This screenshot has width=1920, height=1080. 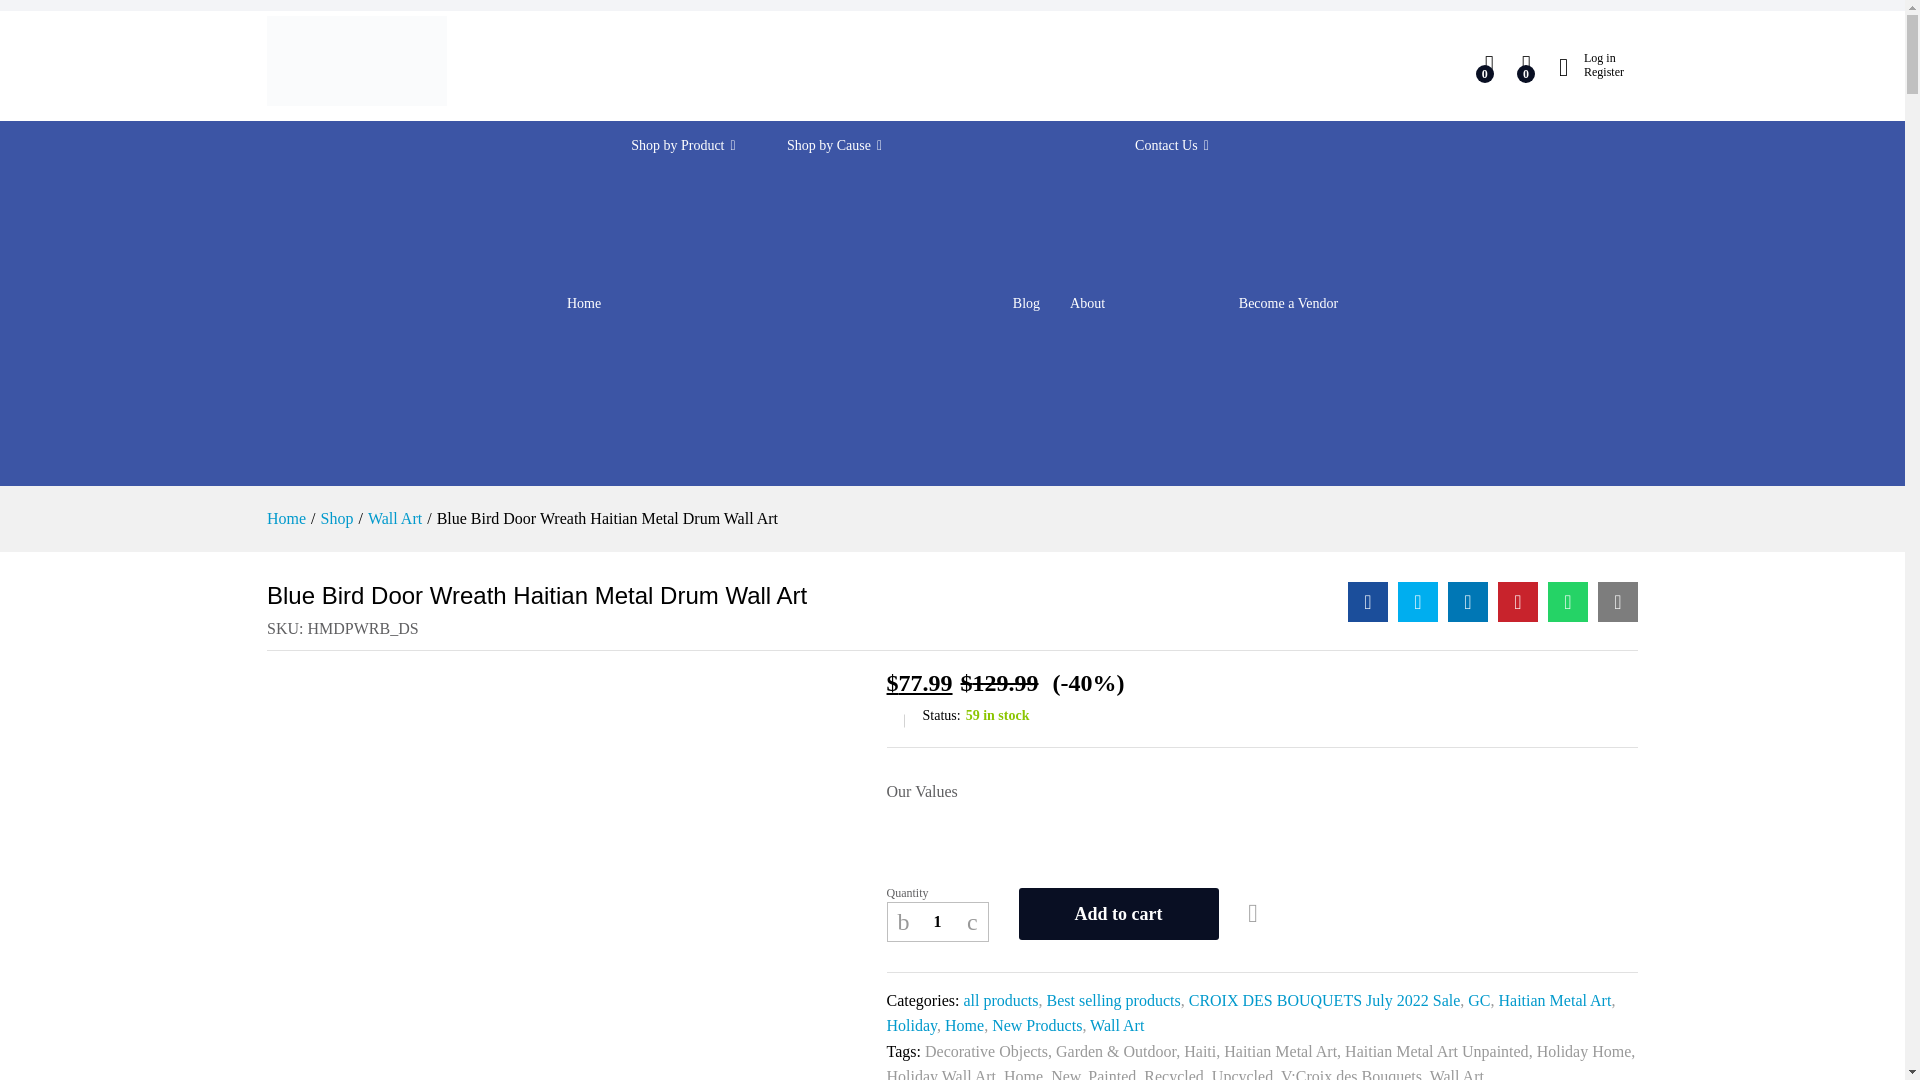 I want to click on Blue Bird Door Wreath Haitian Metal Drum Wall Art, so click(x=1617, y=602).